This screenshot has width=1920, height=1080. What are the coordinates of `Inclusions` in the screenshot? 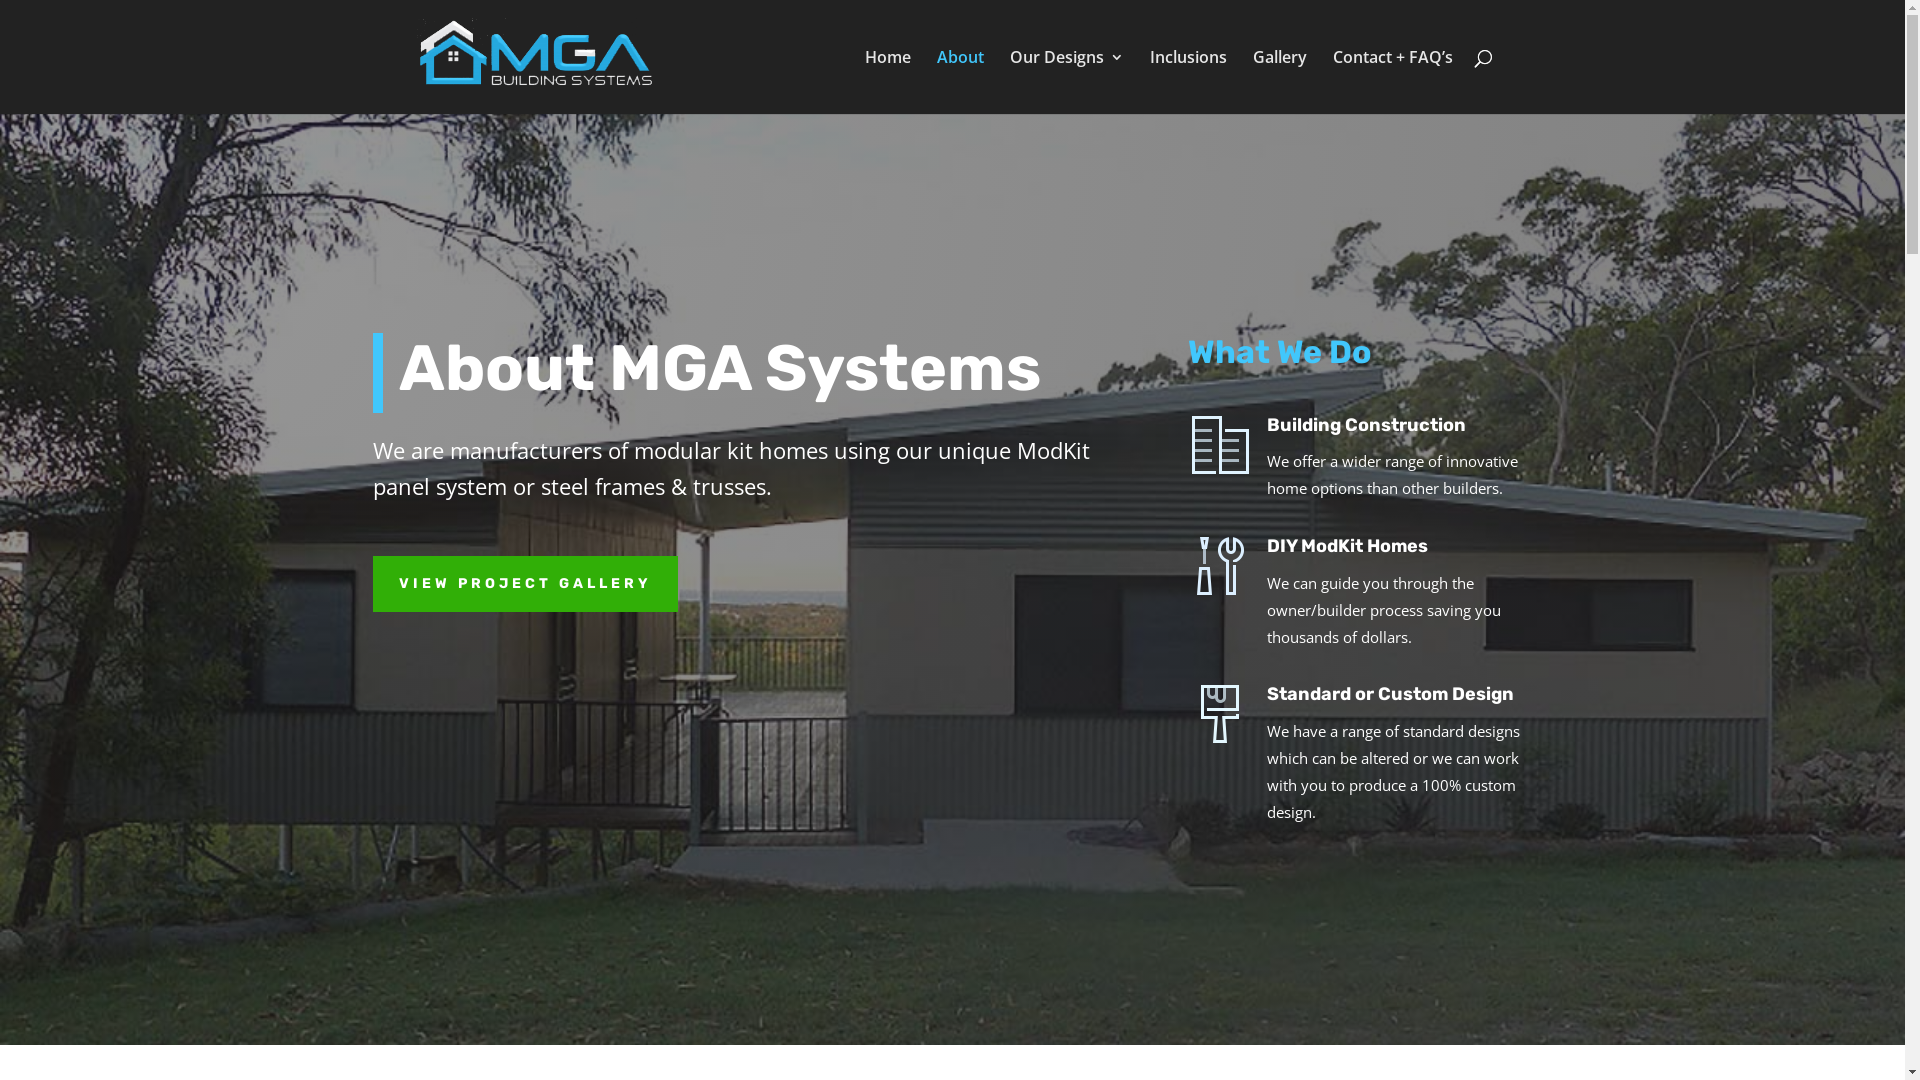 It's located at (1188, 82).